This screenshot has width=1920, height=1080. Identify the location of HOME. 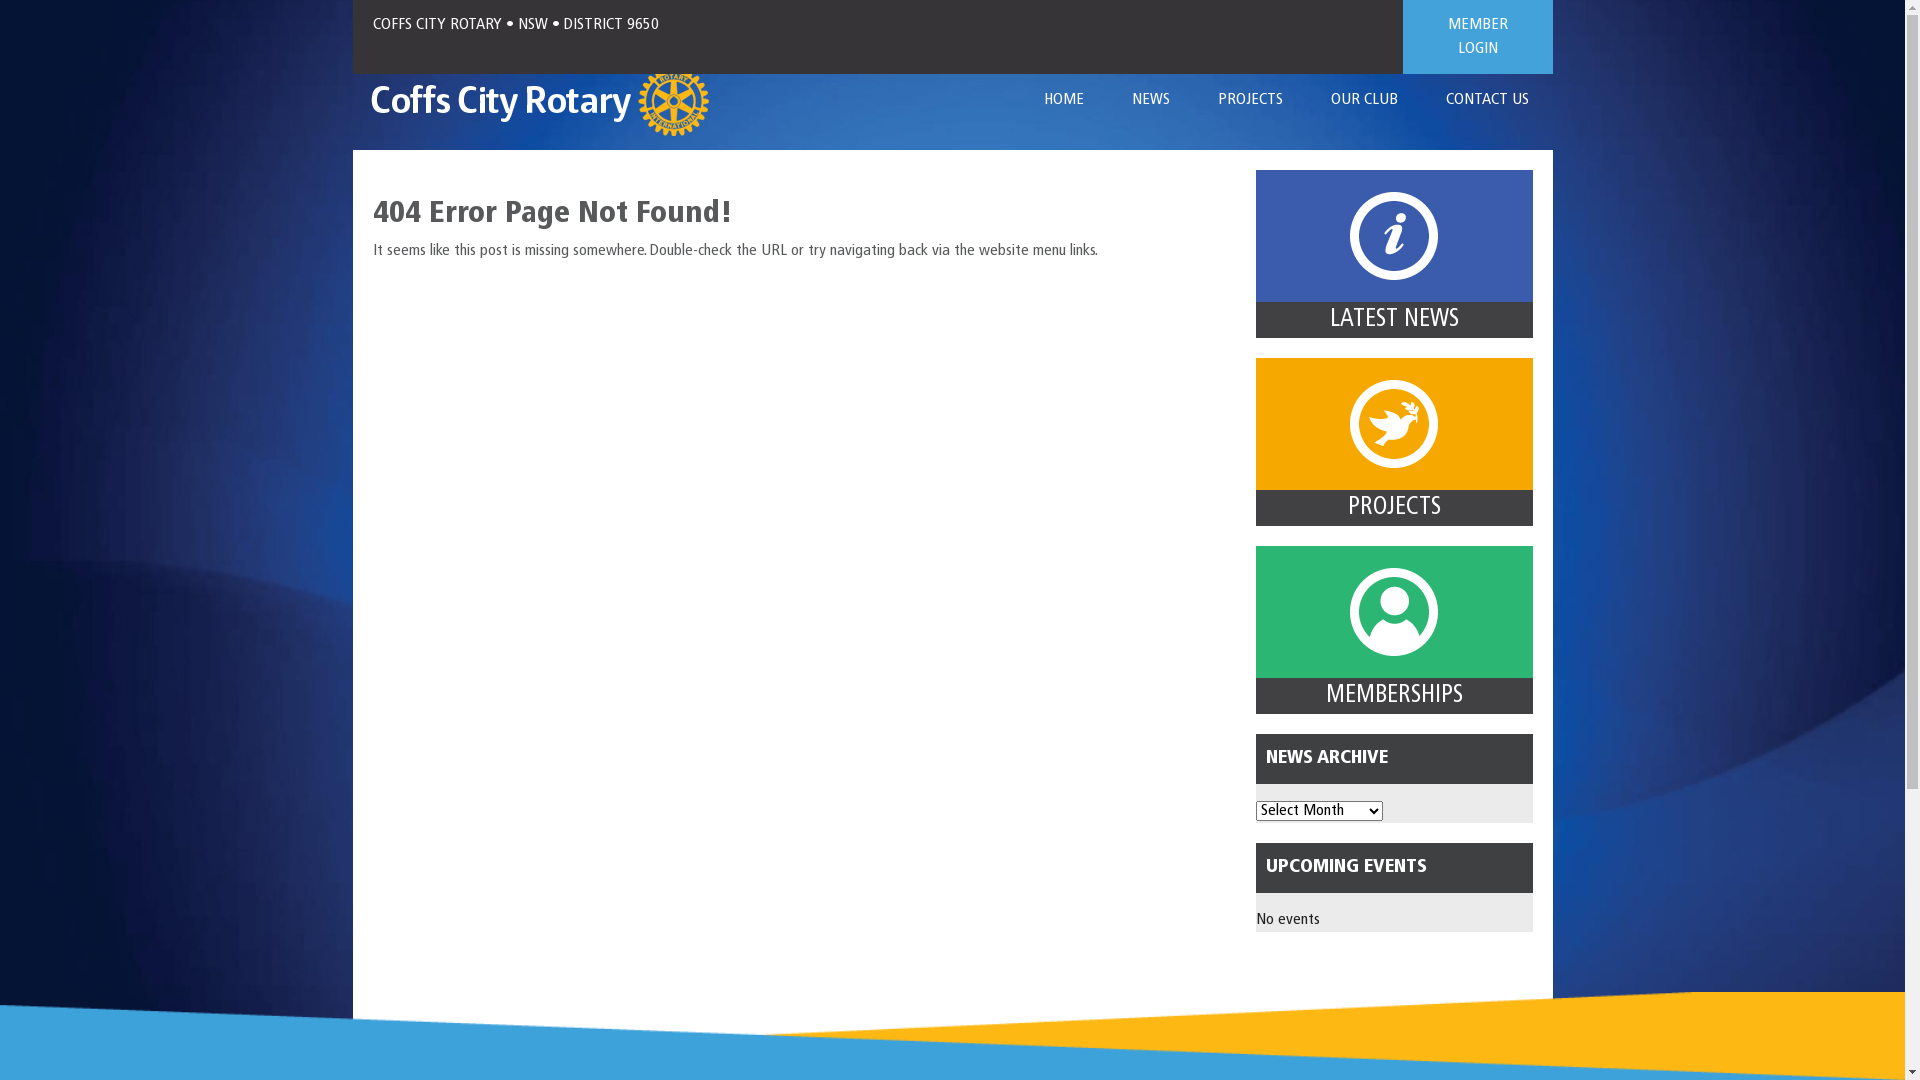
(1064, 100).